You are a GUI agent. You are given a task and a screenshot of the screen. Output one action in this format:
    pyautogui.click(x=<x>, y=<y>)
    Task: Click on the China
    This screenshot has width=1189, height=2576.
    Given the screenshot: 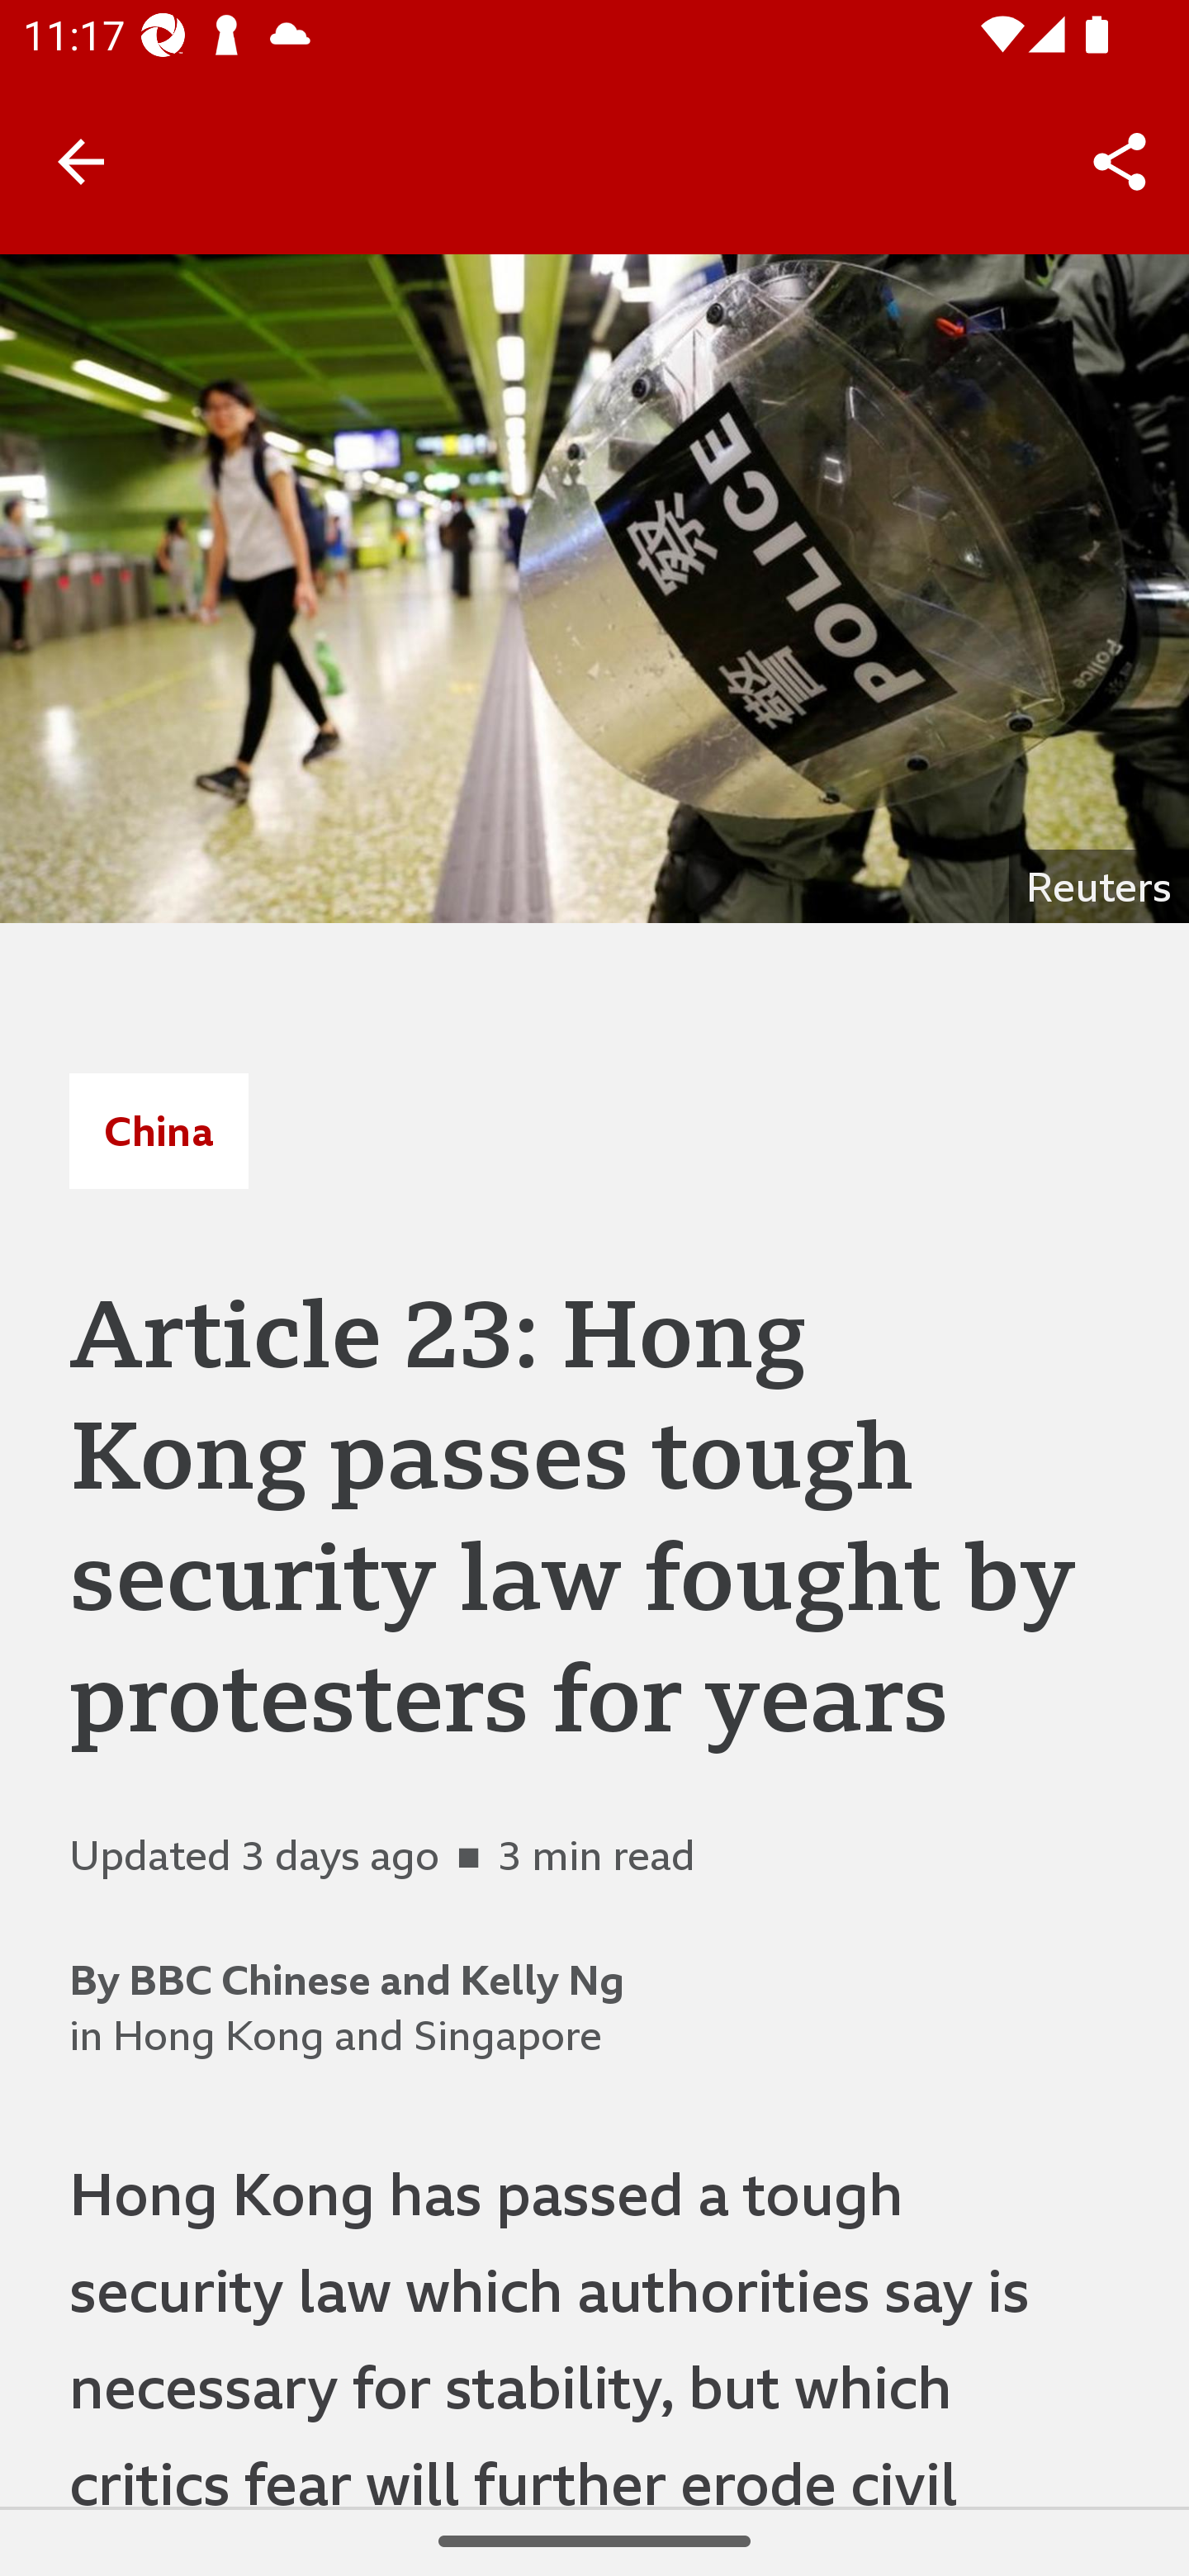 What is the action you would take?
    pyautogui.click(x=159, y=1130)
    